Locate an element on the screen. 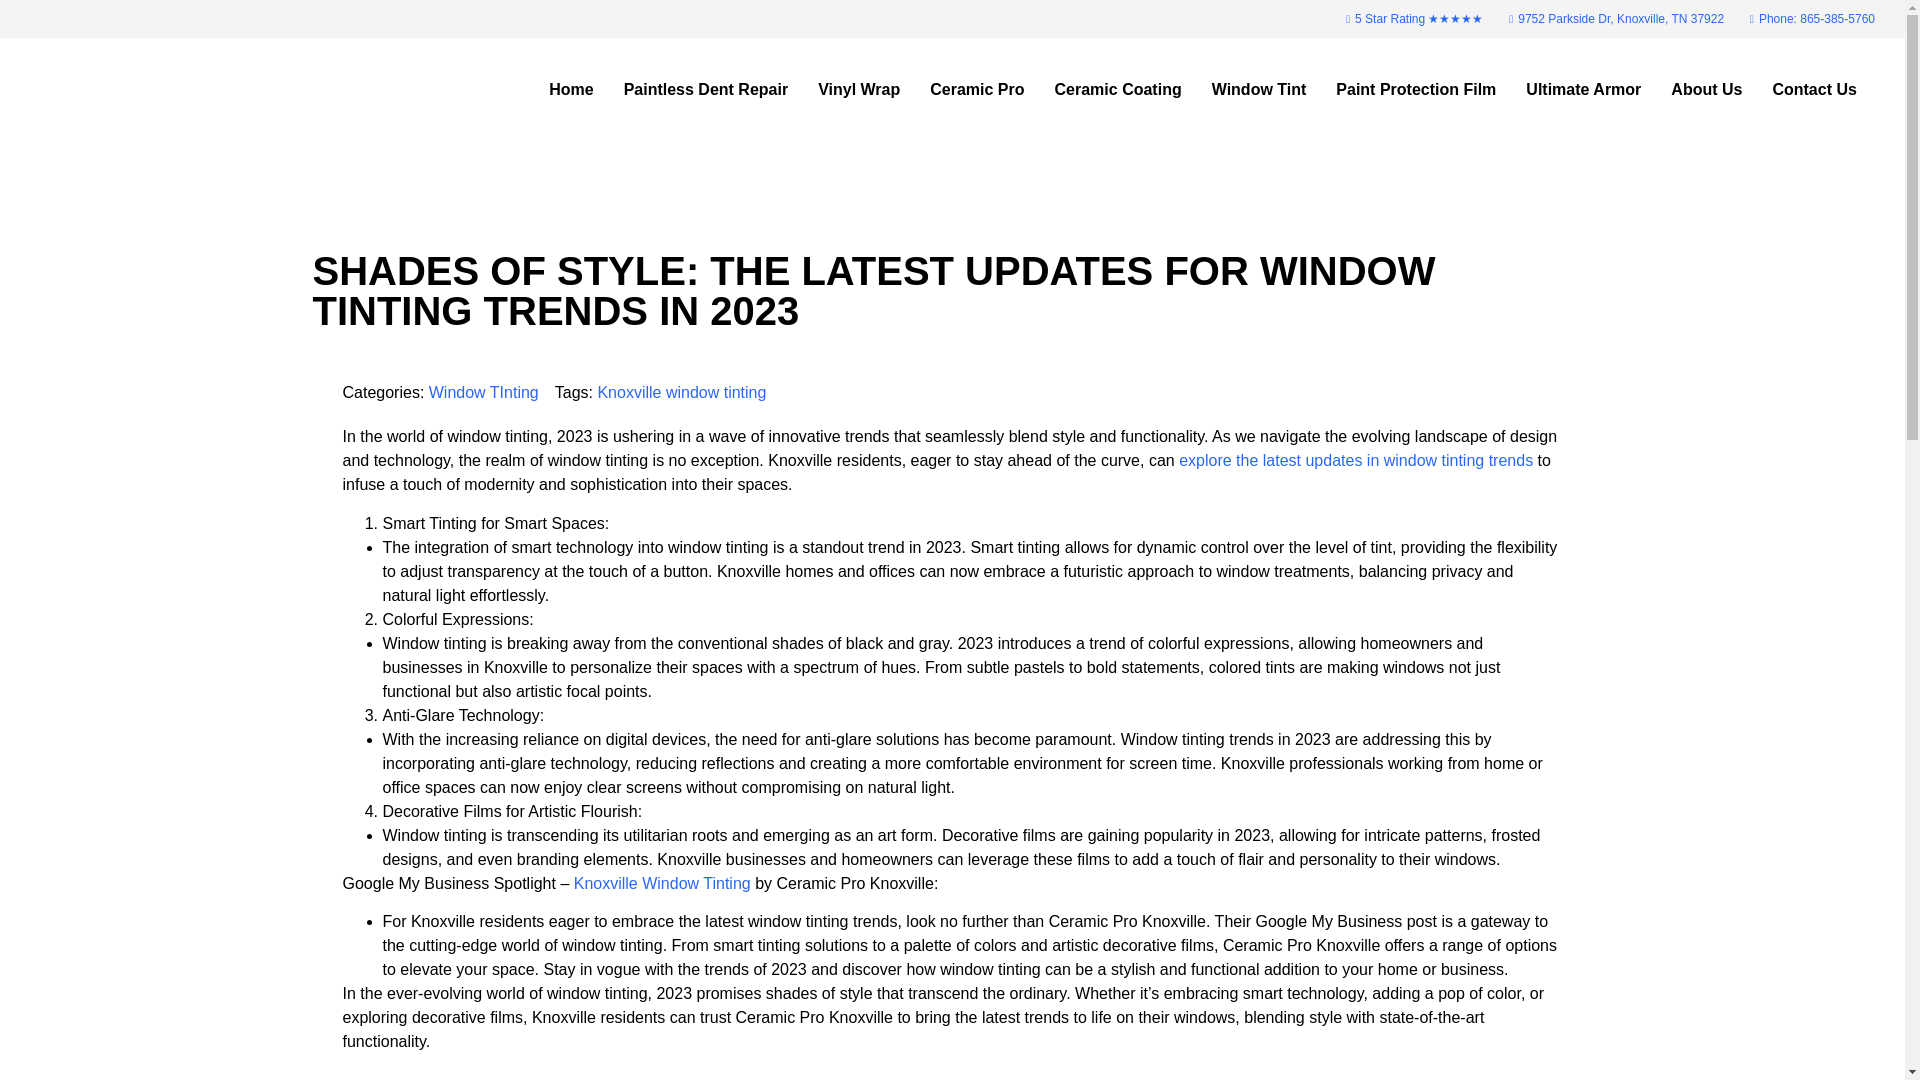  Window TInting is located at coordinates (484, 392).